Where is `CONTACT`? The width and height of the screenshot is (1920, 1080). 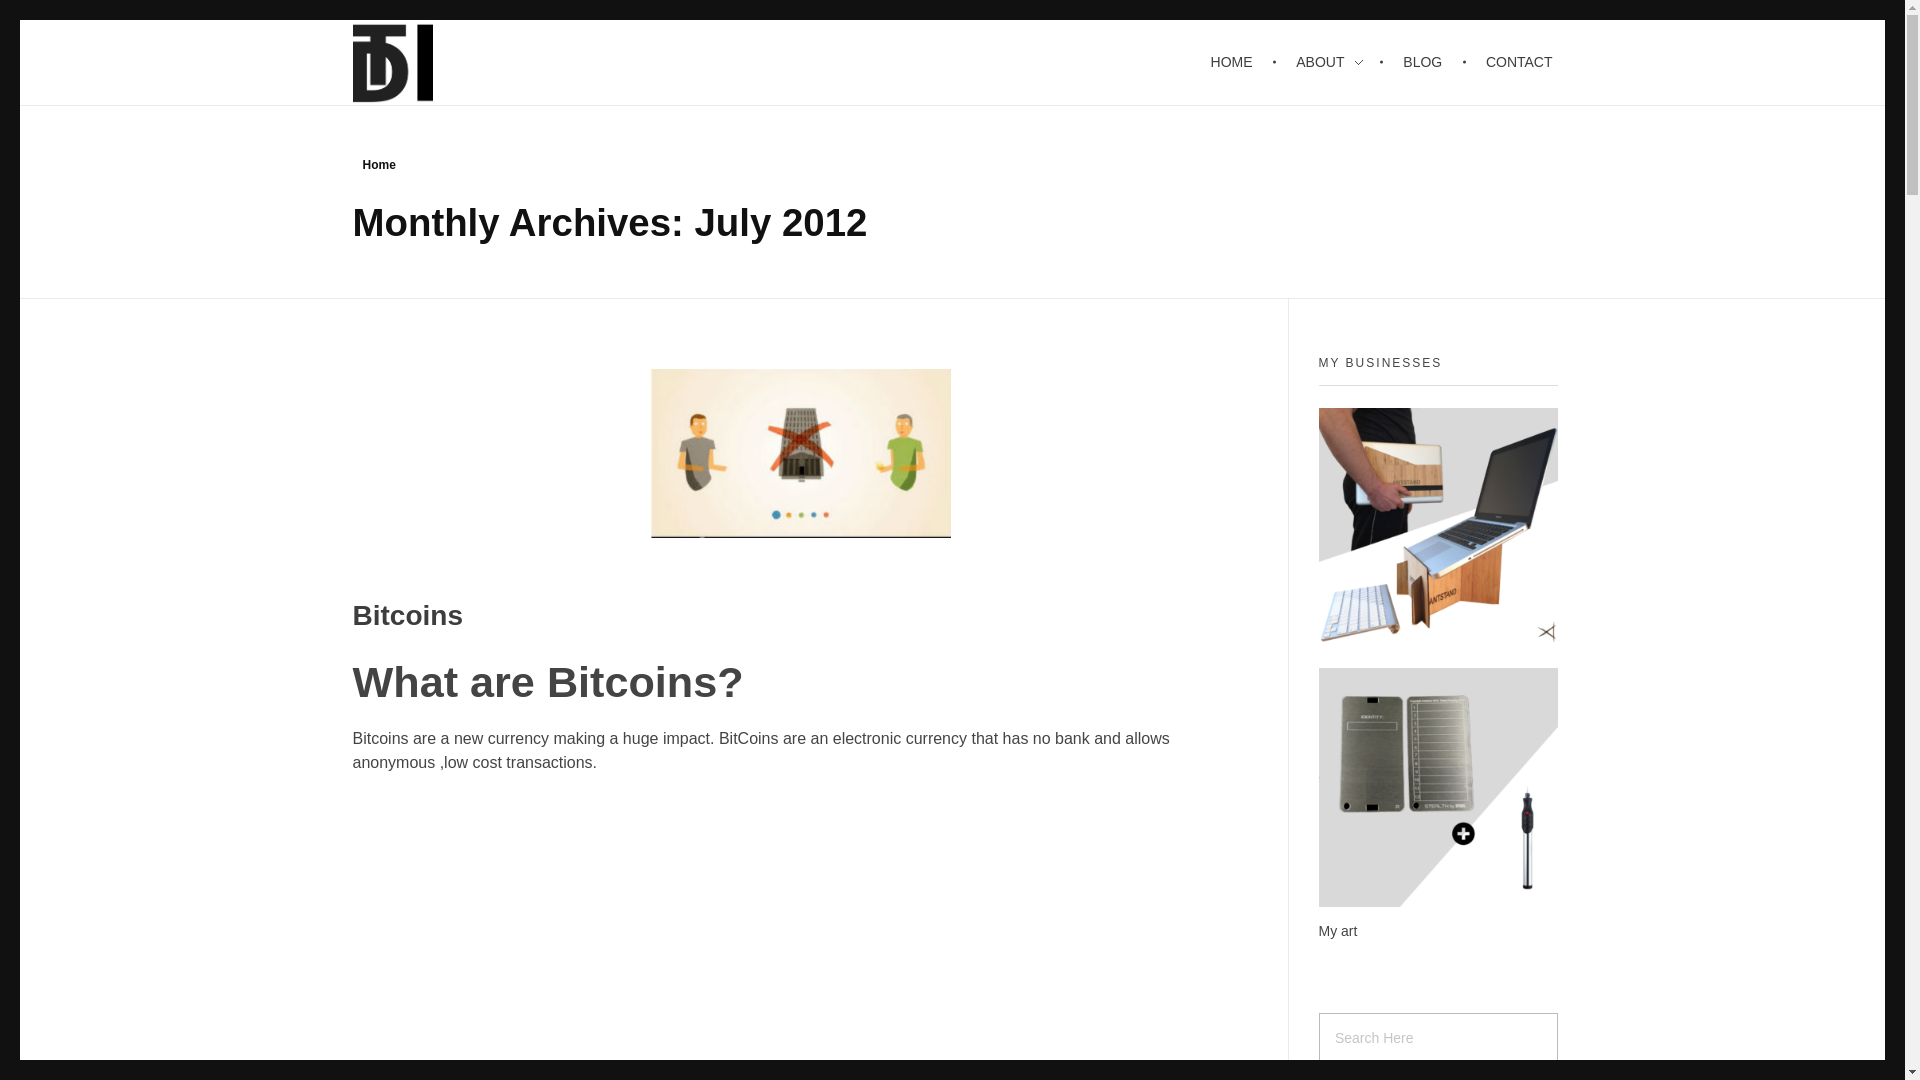
CONTACT is located at coordinates (1510, 62).